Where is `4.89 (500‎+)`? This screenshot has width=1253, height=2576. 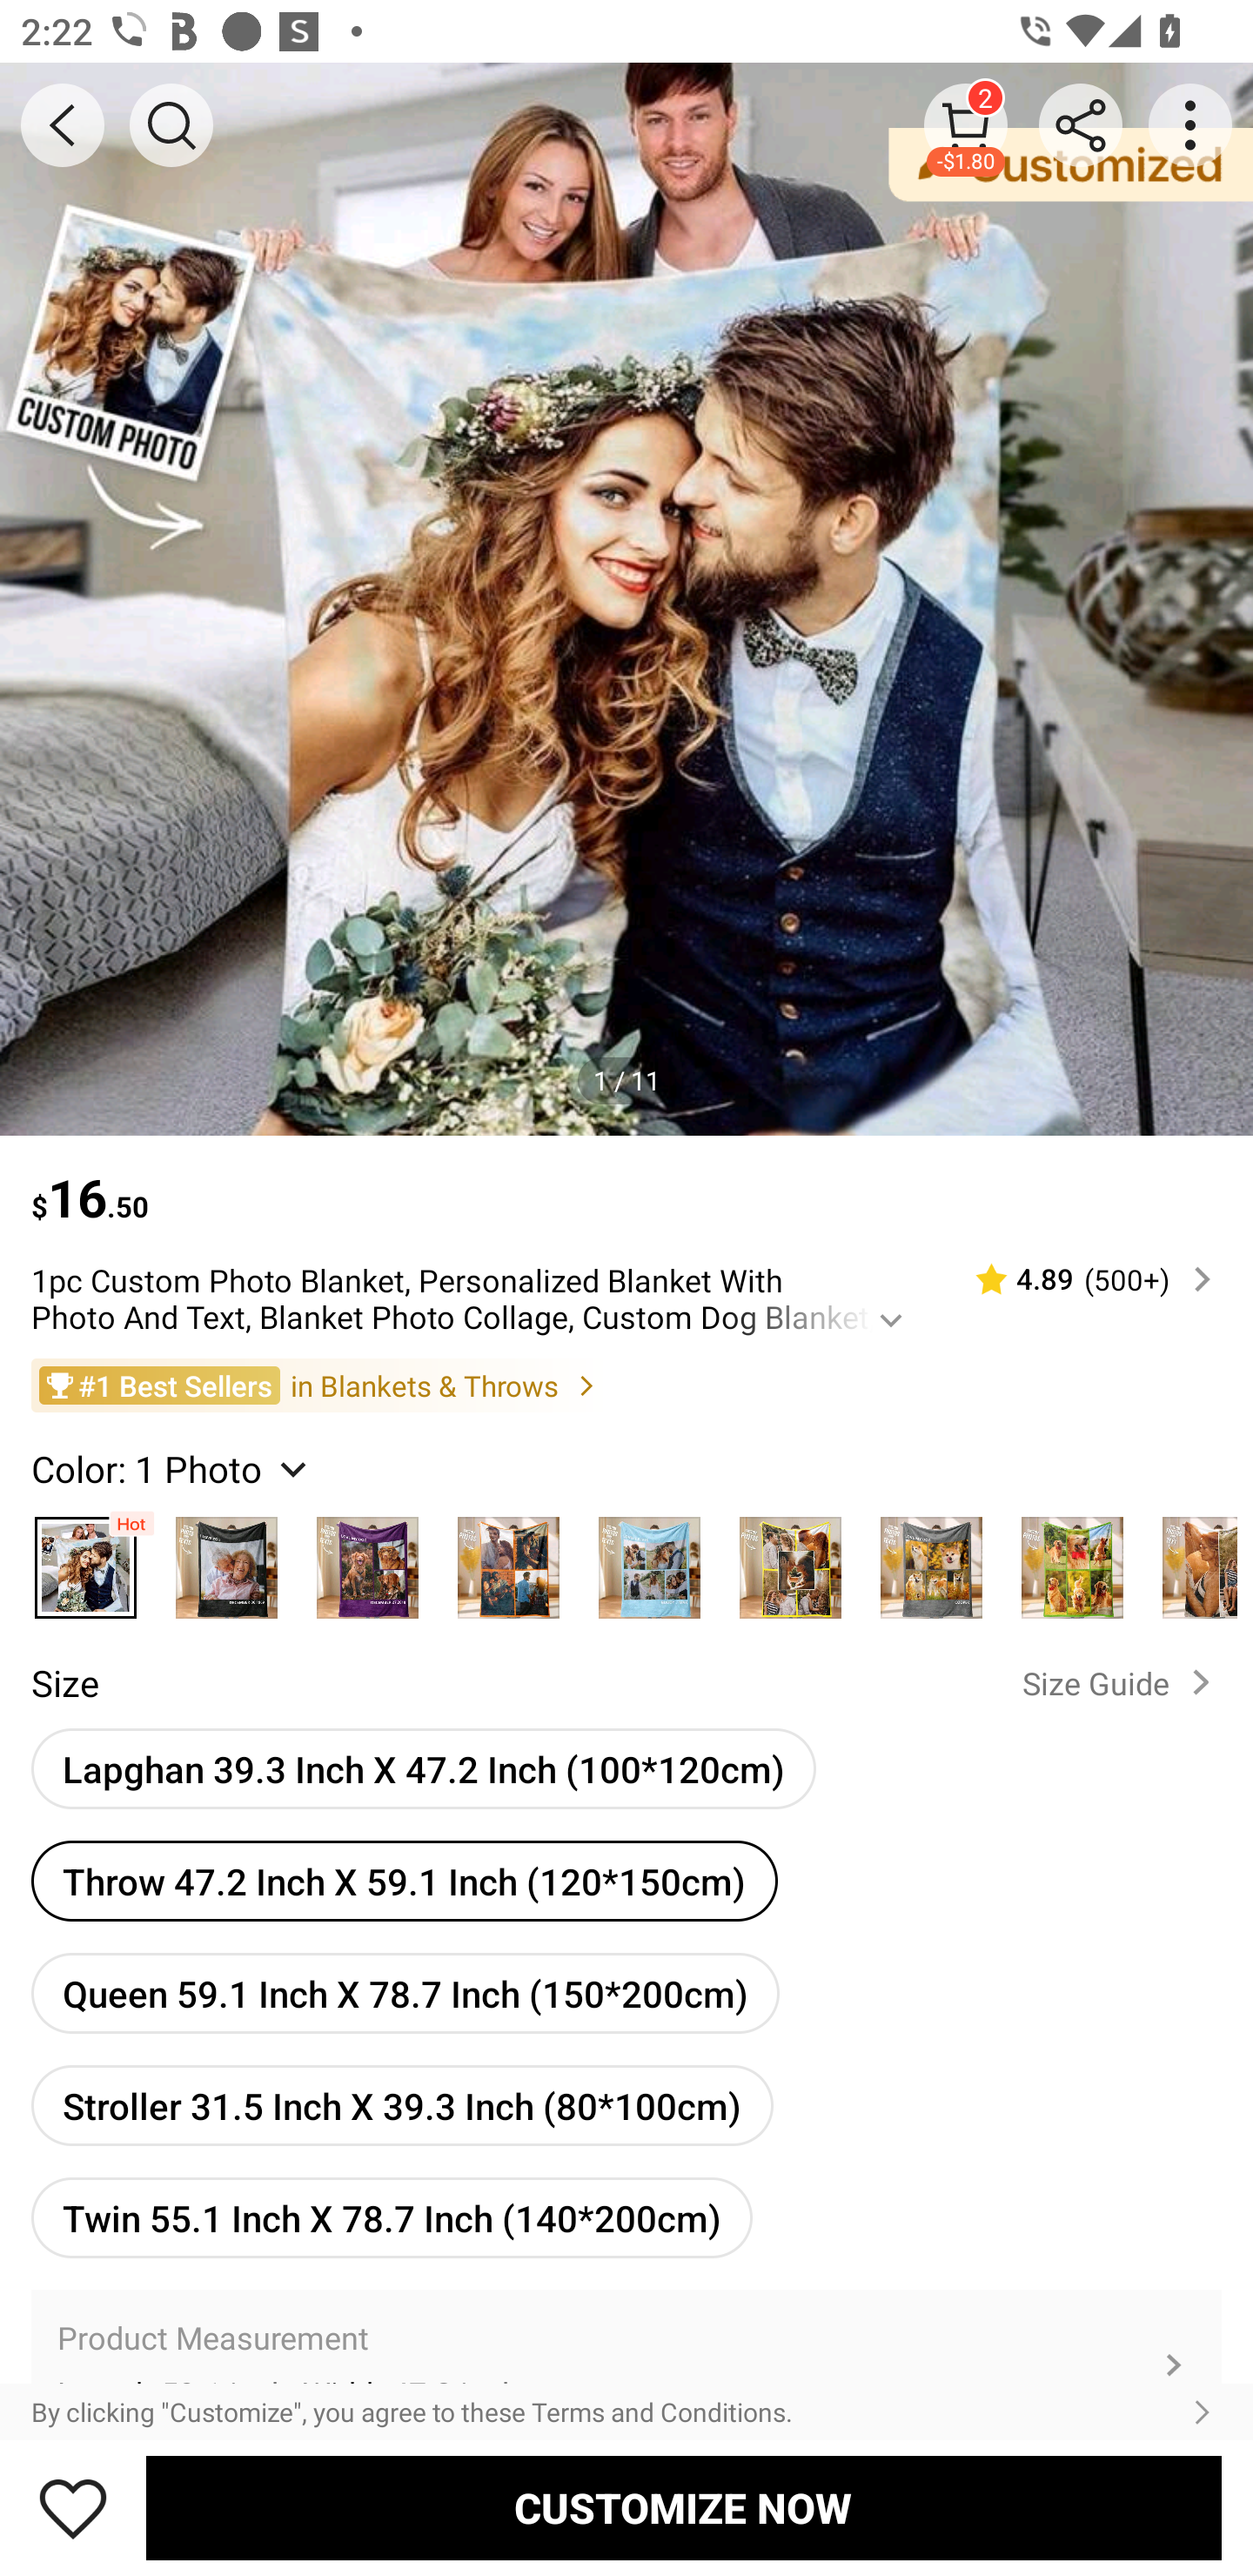
4.89 (500‎+) is located at coordinates (1081, 1279).